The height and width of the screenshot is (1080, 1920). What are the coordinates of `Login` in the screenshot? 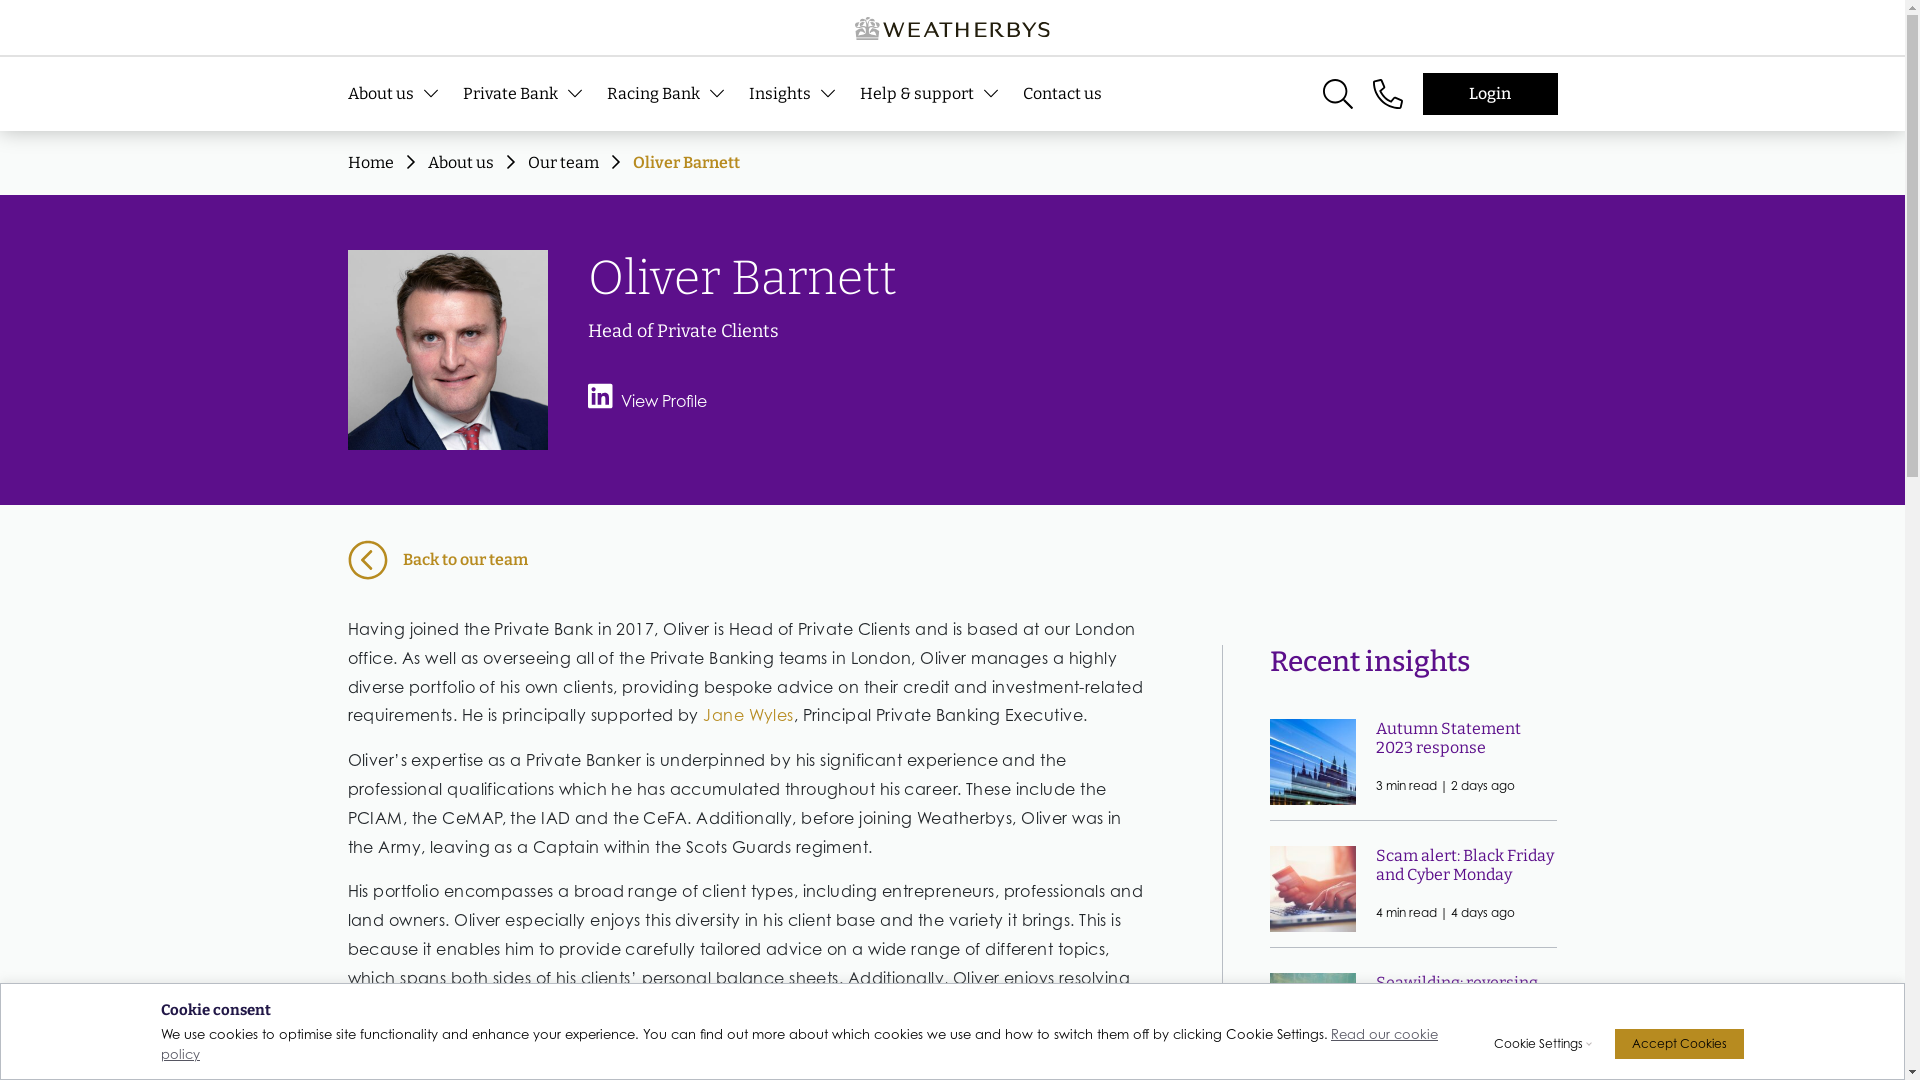 It's located at (1490, 94).